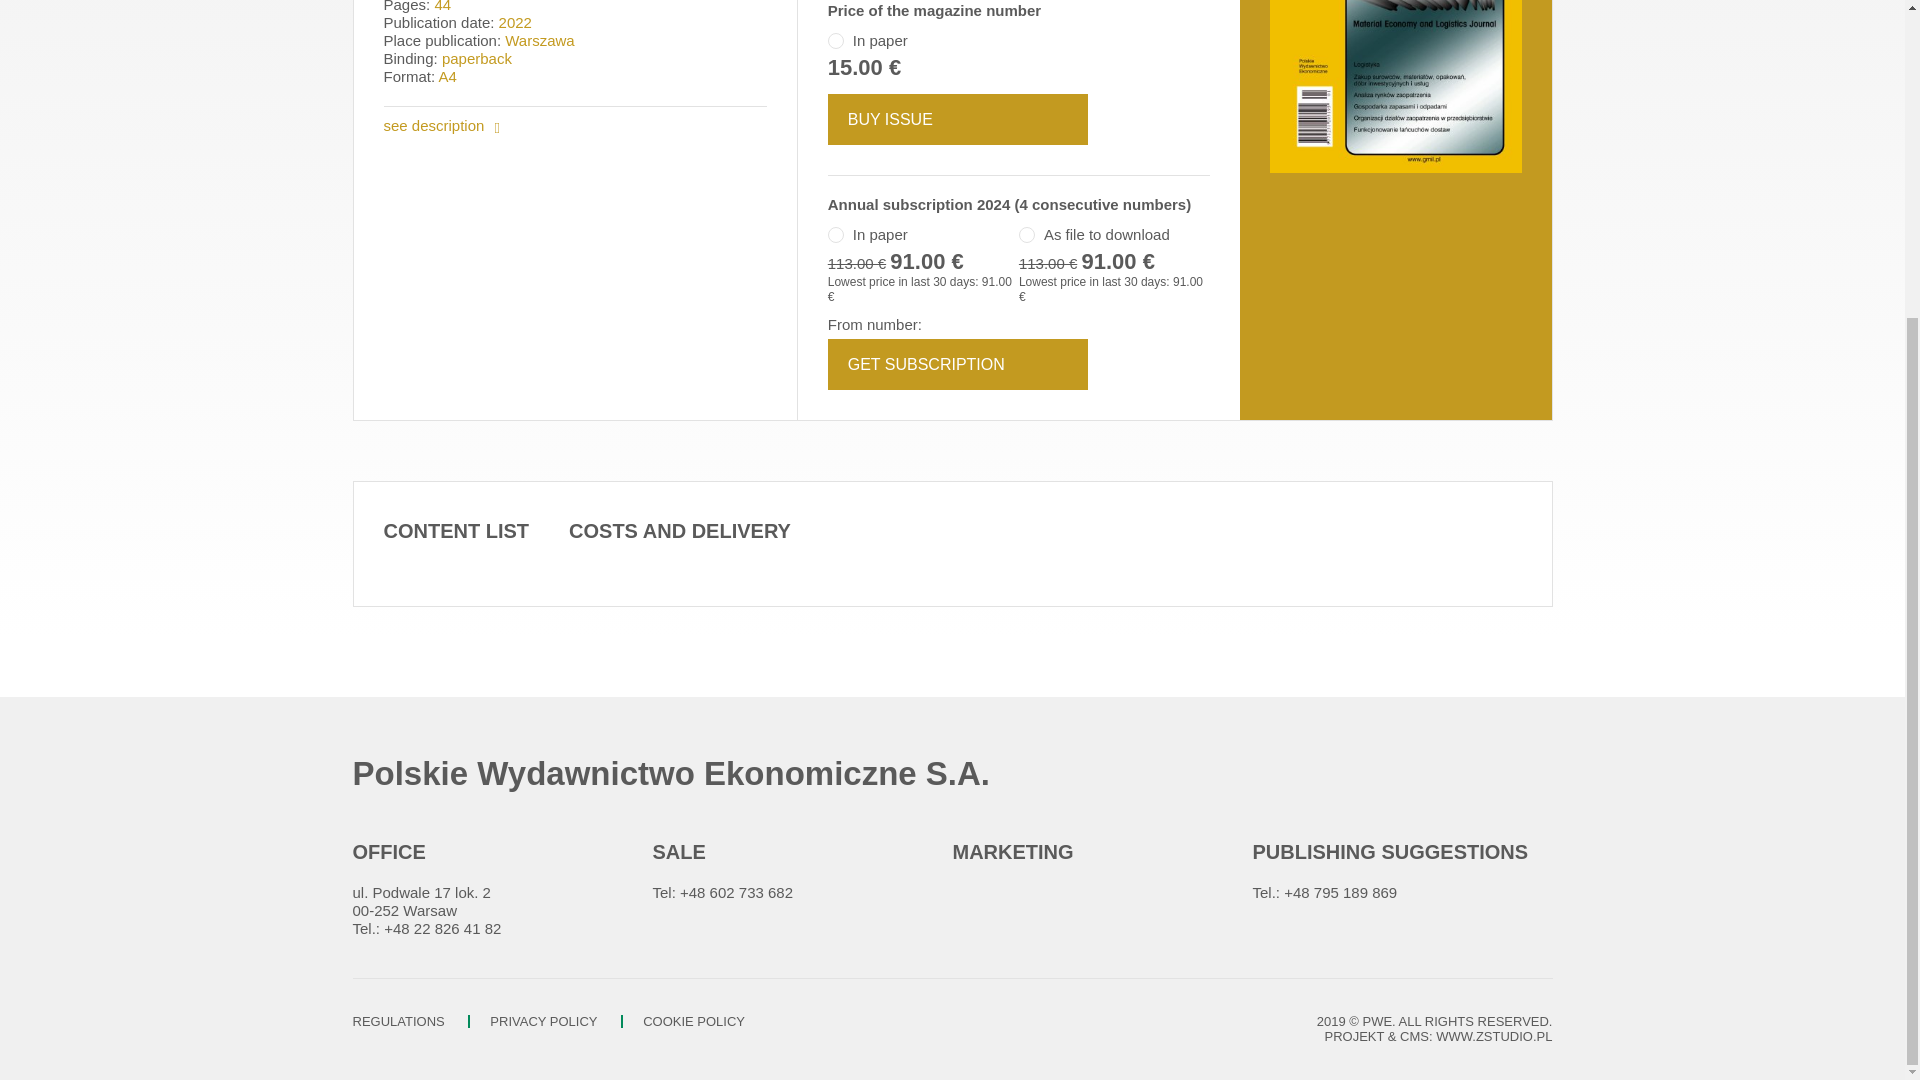 The image size is (1920, 1080). I want to click on CONTENT LIST, so click(456, 532).